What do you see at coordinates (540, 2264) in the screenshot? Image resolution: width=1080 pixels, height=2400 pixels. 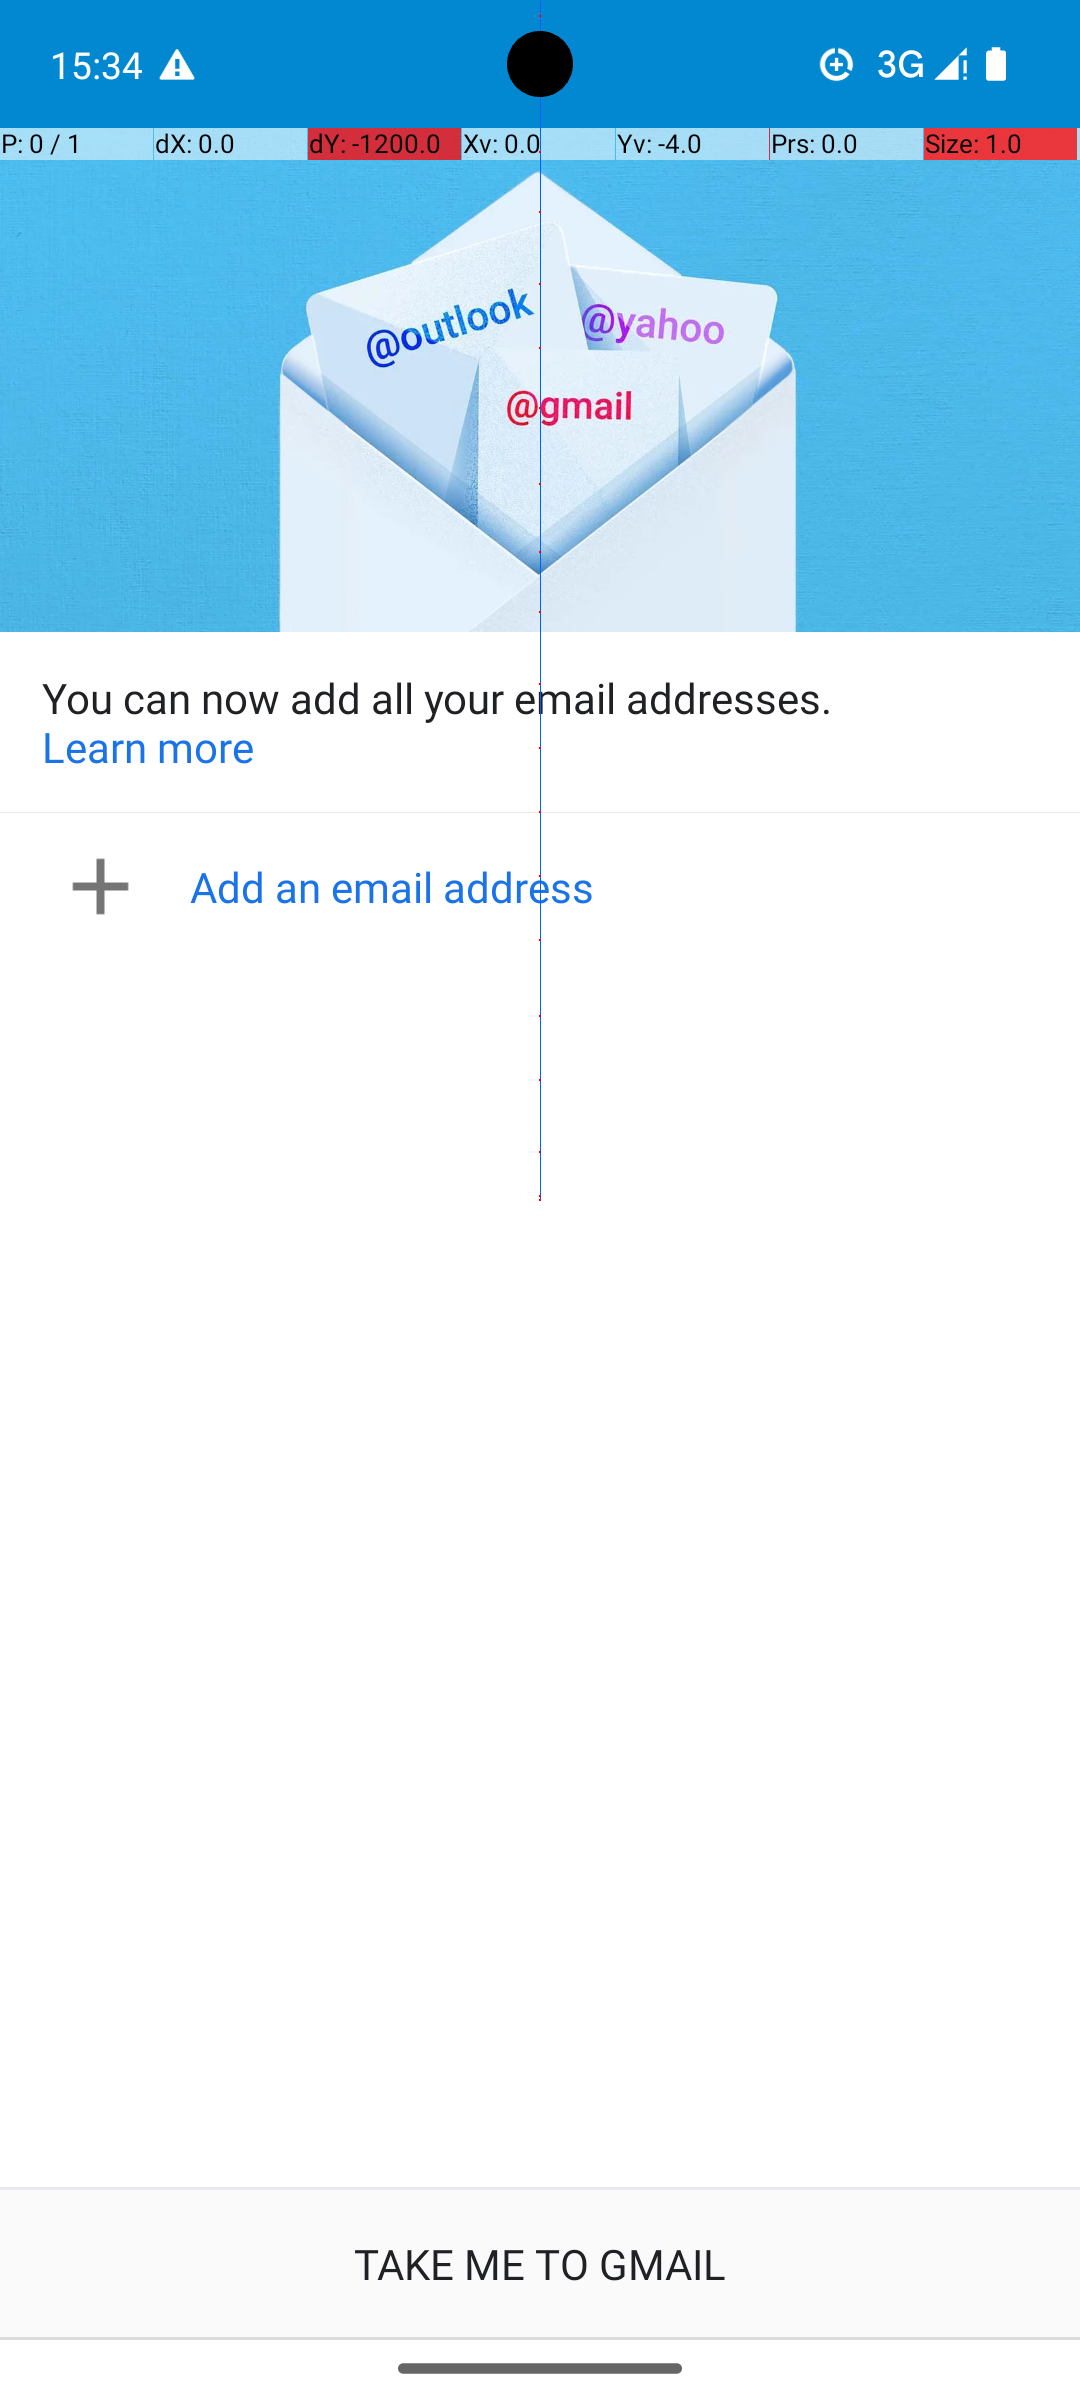 I see `TAKE ME TO GMAIL` at bounding box center [540, 2264].